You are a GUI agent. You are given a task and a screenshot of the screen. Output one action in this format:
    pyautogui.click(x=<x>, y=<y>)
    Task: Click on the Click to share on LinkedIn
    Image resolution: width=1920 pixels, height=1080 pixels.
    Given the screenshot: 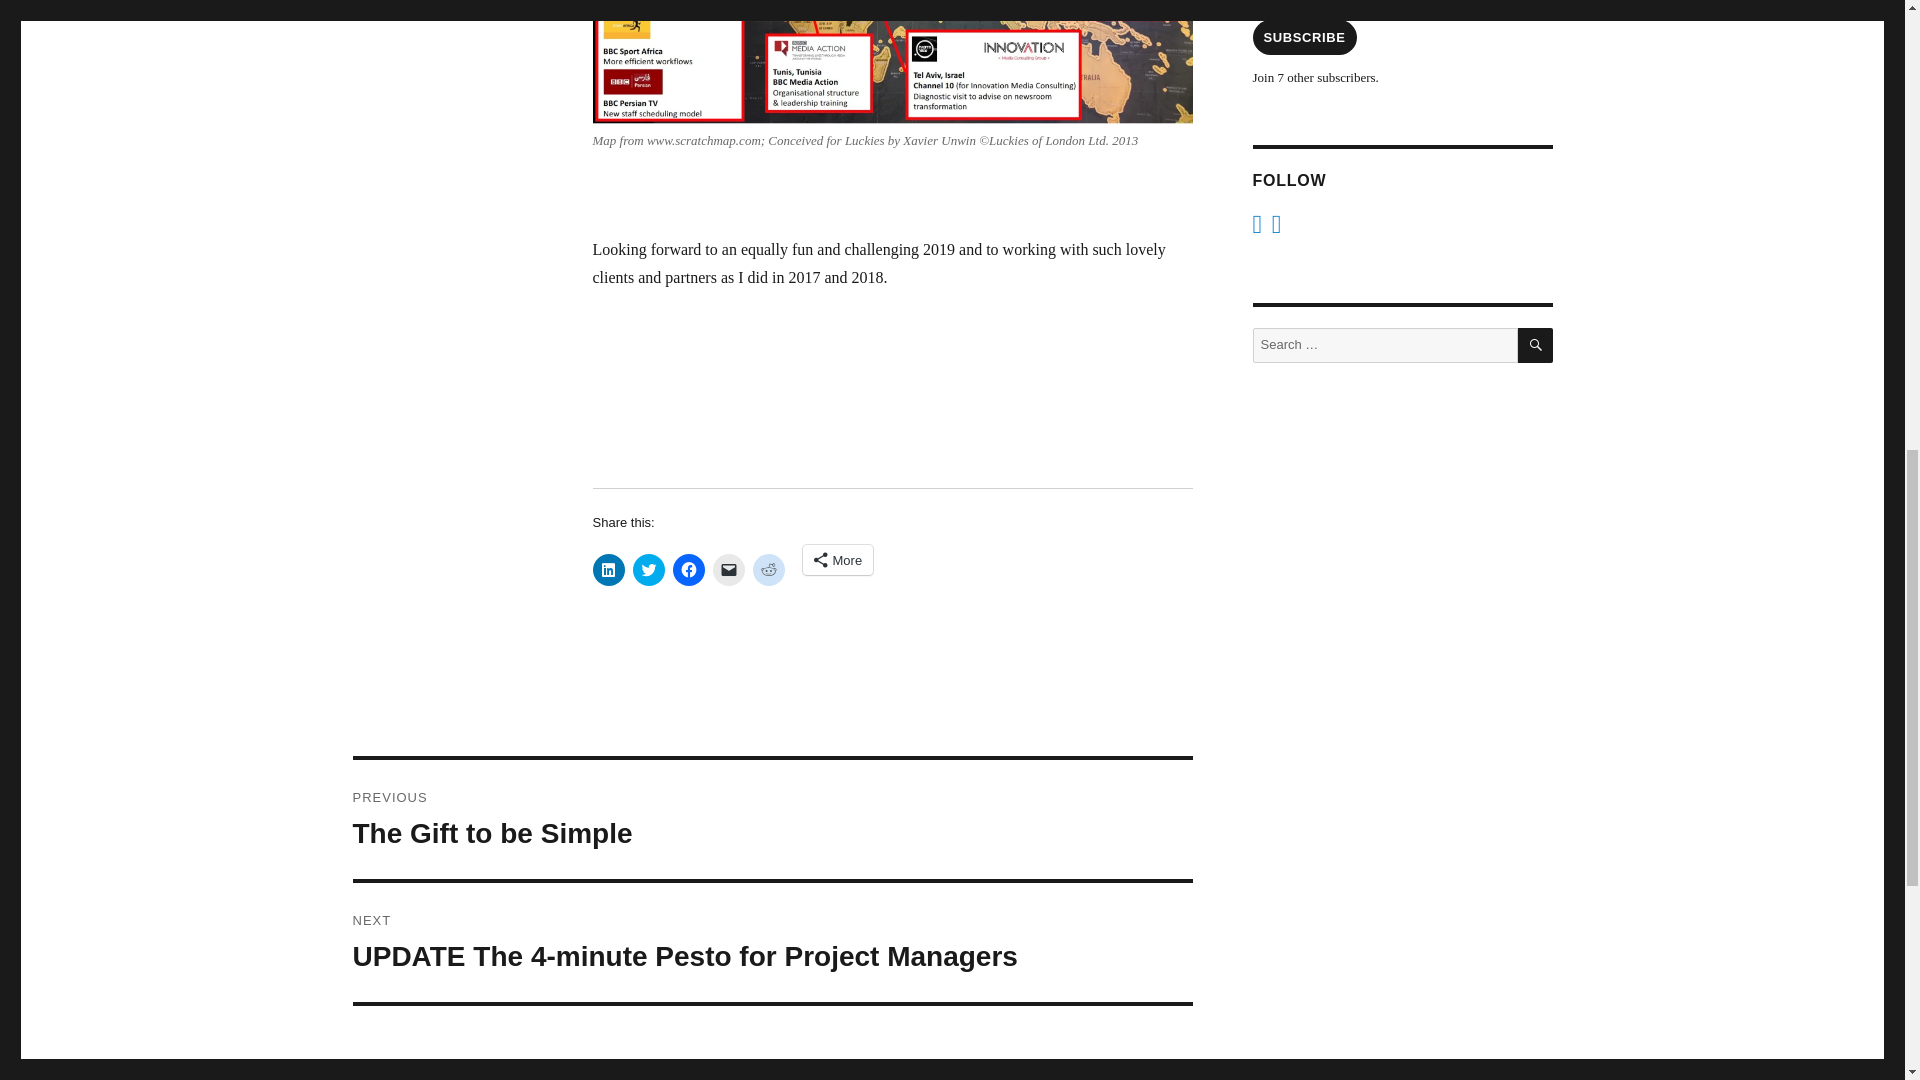 What is the action you would take?
    pyautogui.click(x=608, y=570)
    